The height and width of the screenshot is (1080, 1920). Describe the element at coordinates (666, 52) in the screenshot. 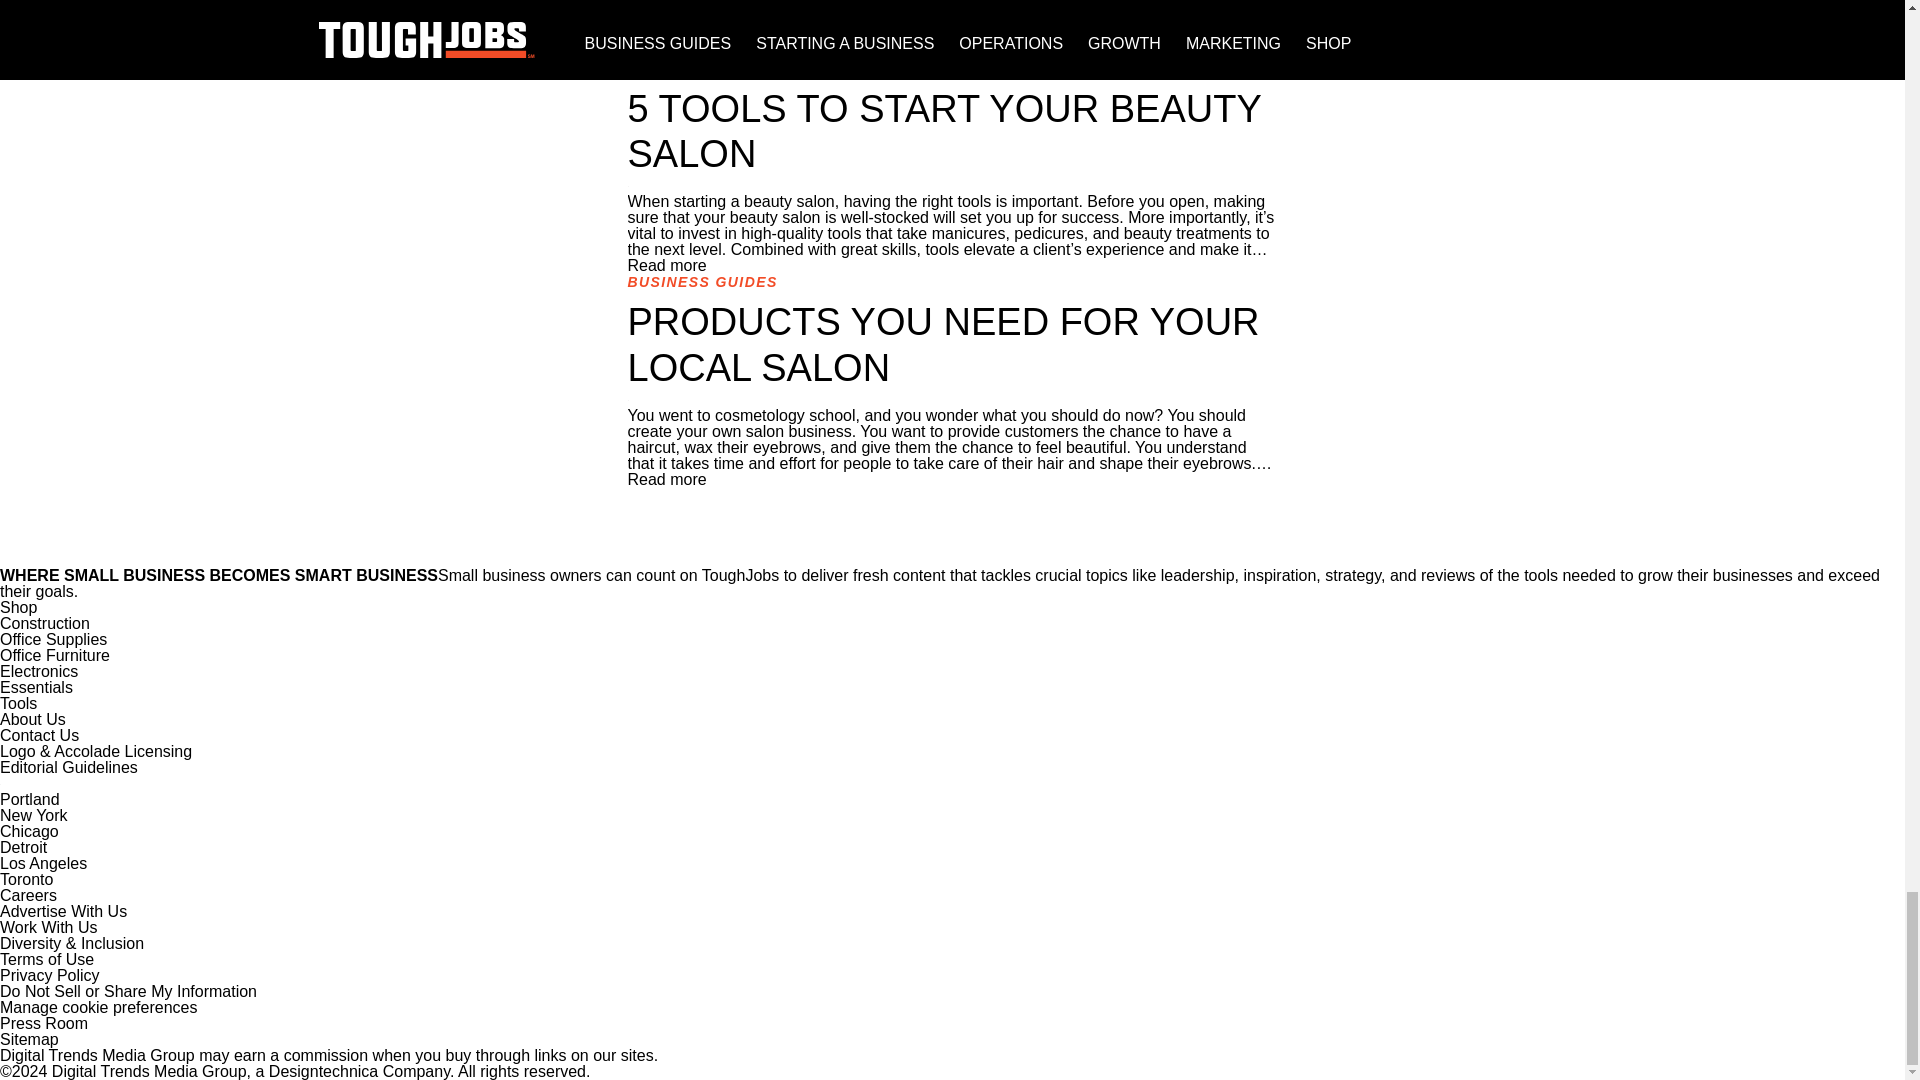

I see `Read more` at that location.